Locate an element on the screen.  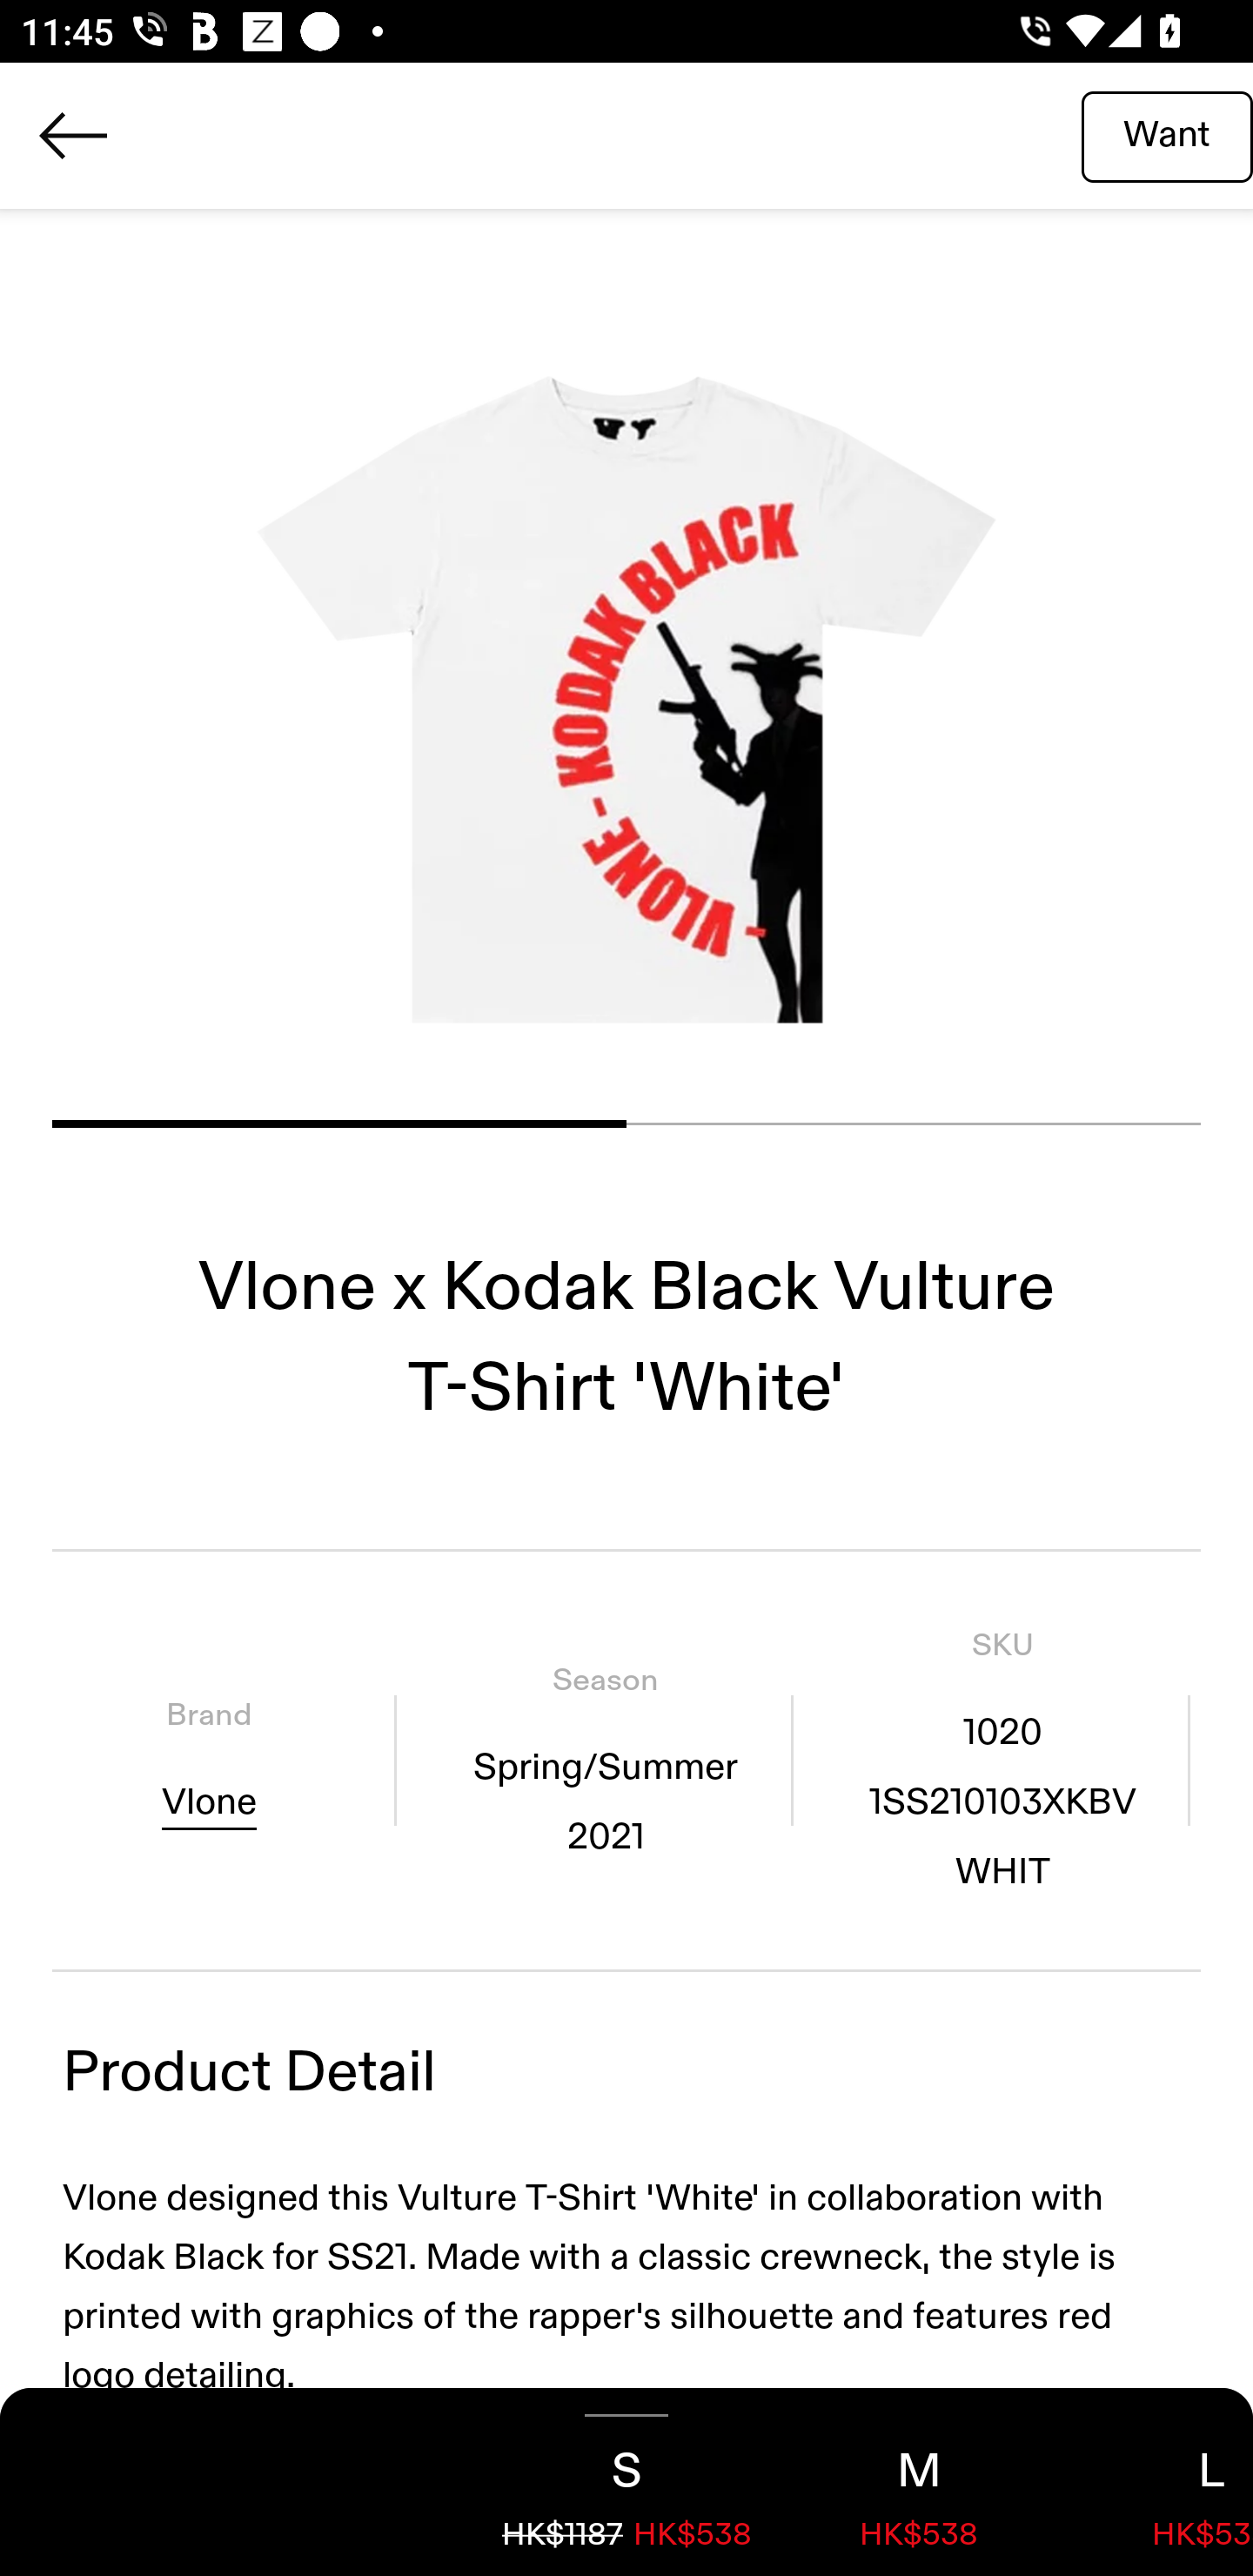
Season Spring/Summer 2021 is located at coordinates (605, 1759).